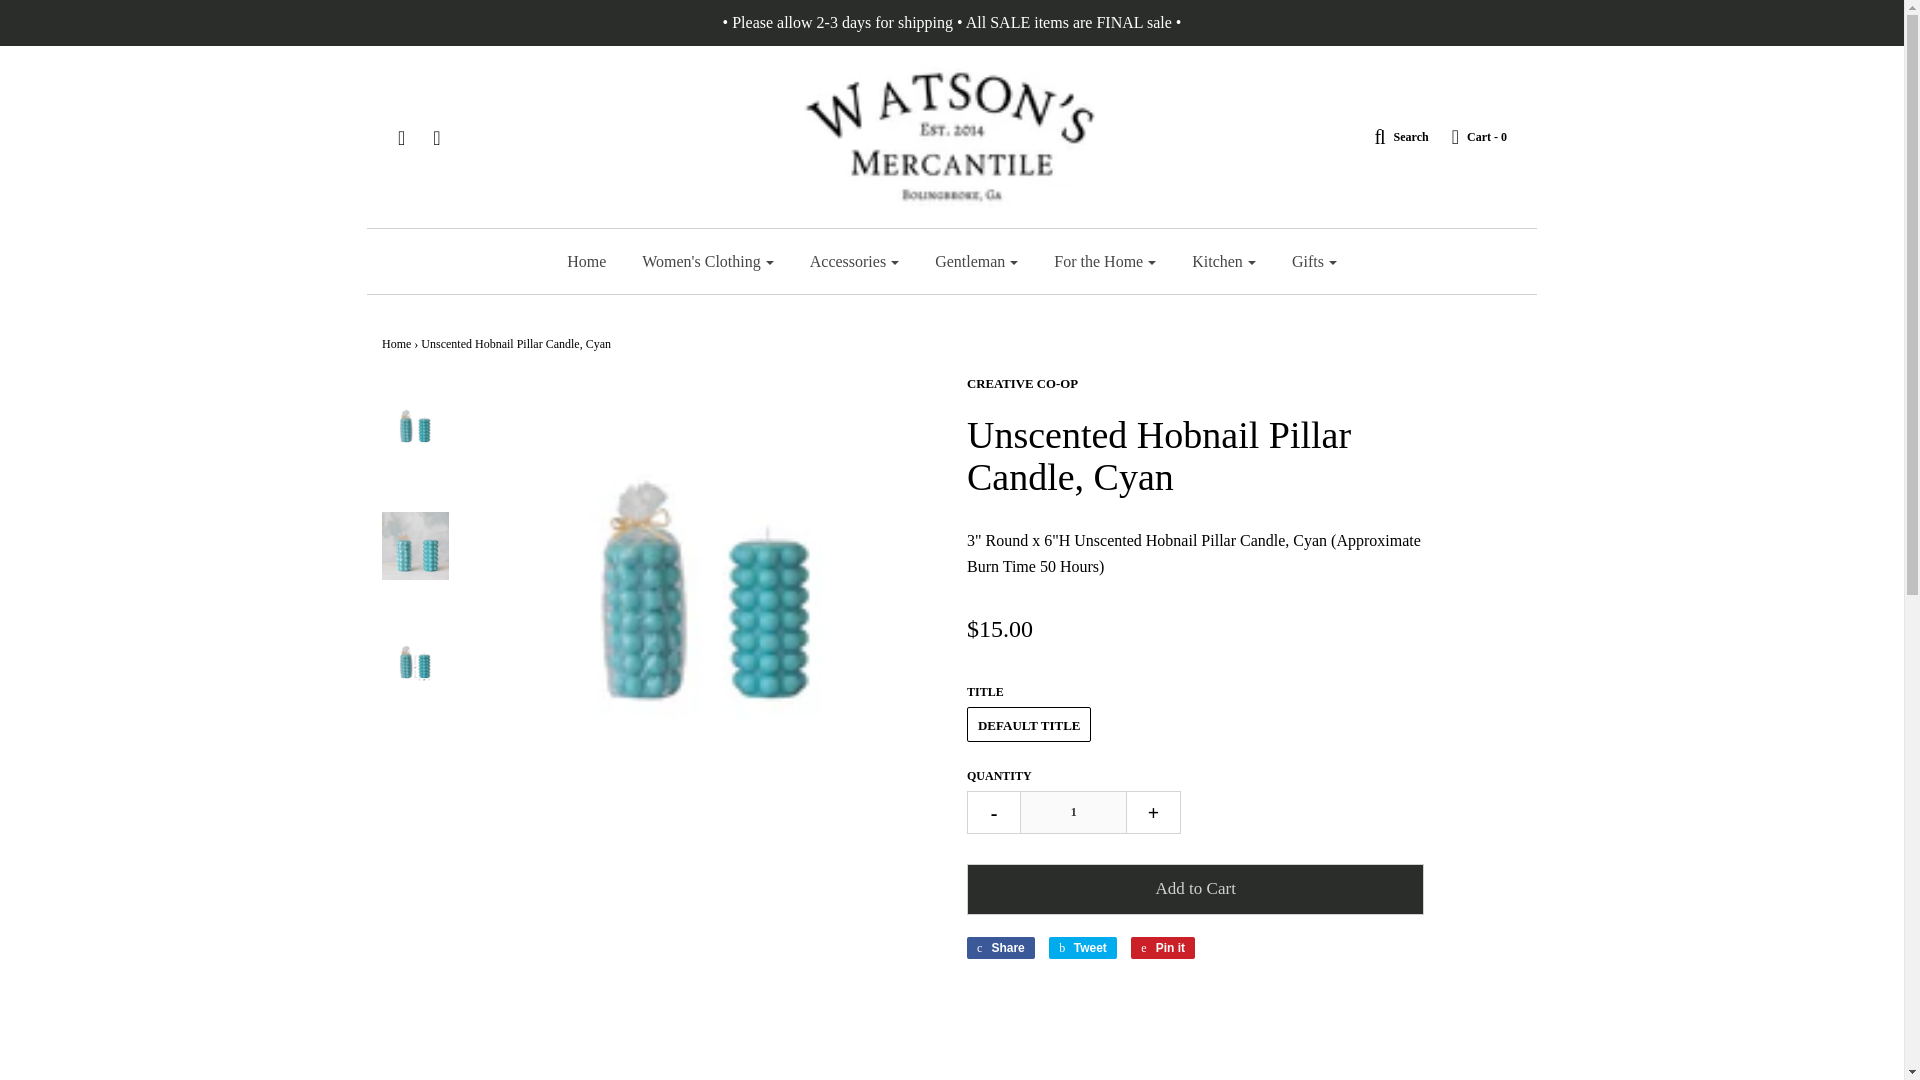 The image size is (1920, 1080). What do you see at coordinates (1073, 812) in the screenshot?
I see `1` at bounding box center [1073, 812].